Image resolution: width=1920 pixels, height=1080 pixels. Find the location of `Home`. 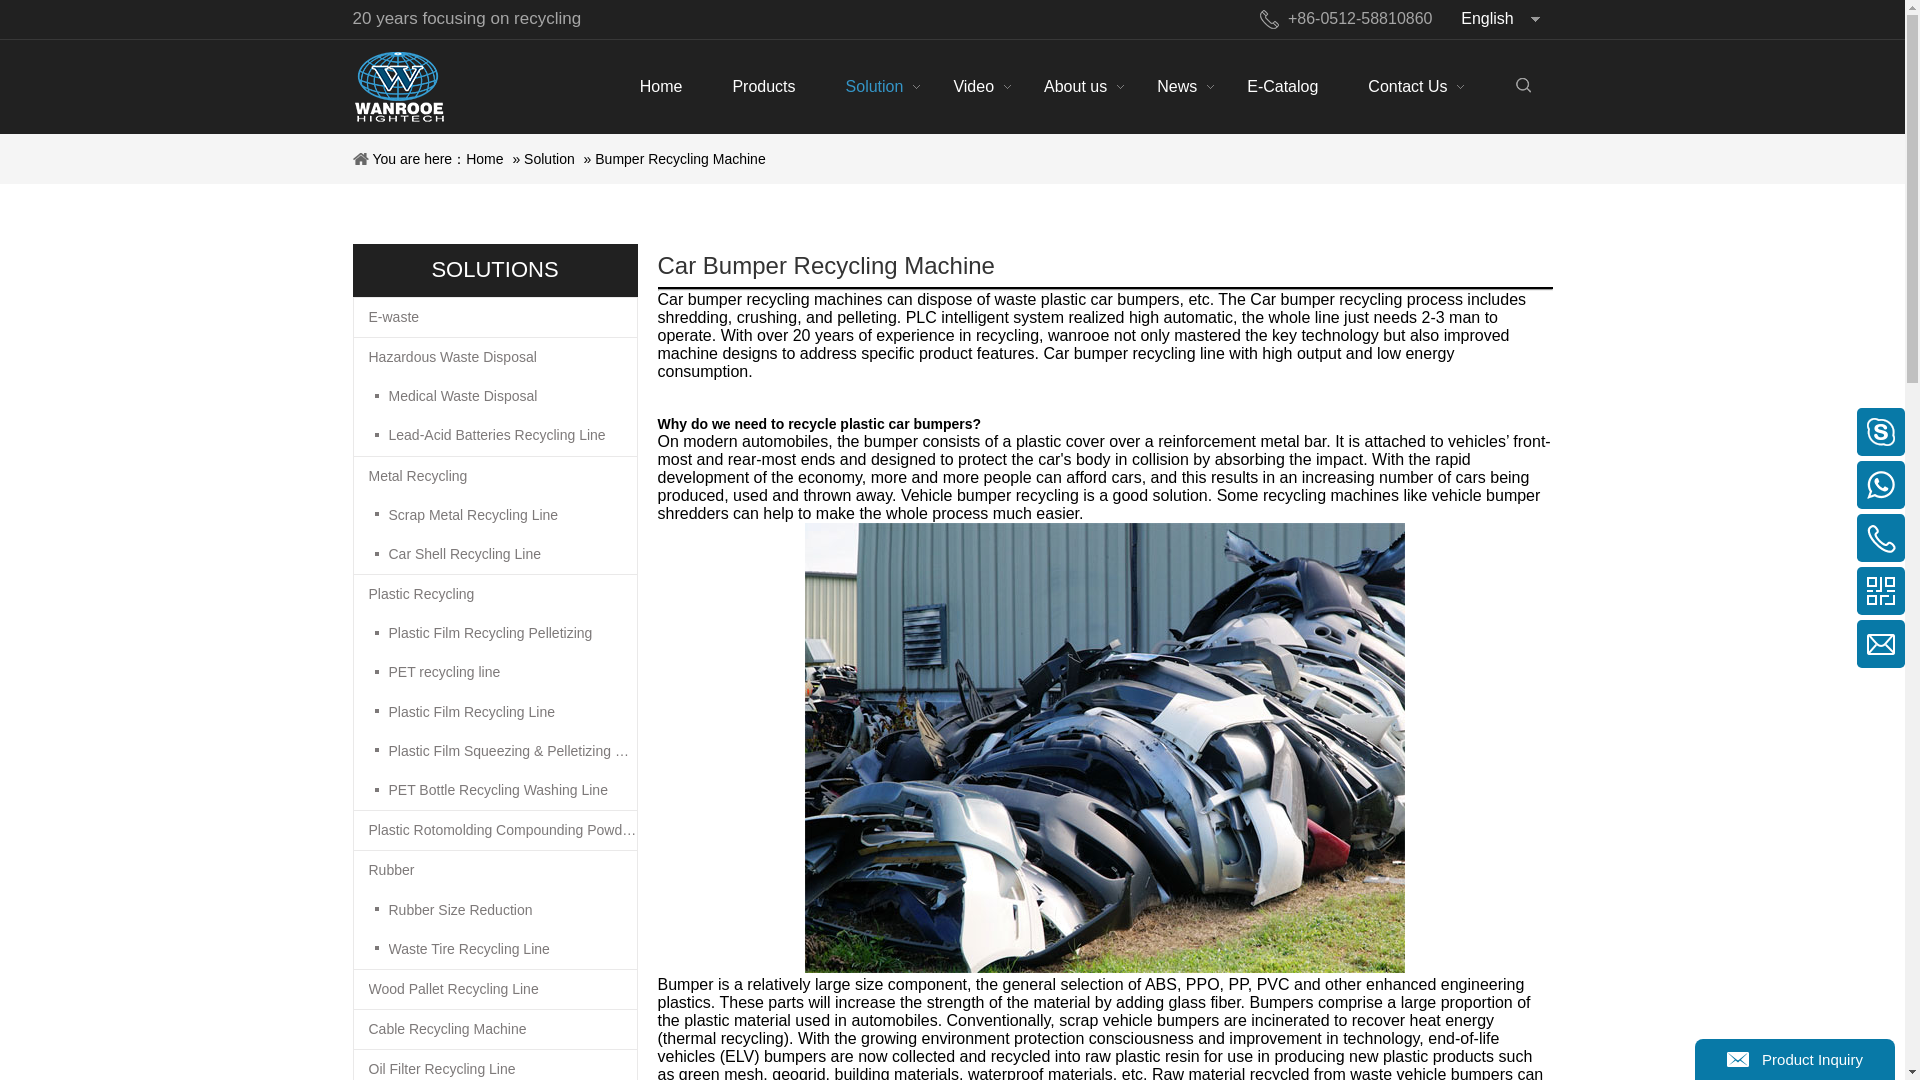

Home is located at coordinates (661, 86).